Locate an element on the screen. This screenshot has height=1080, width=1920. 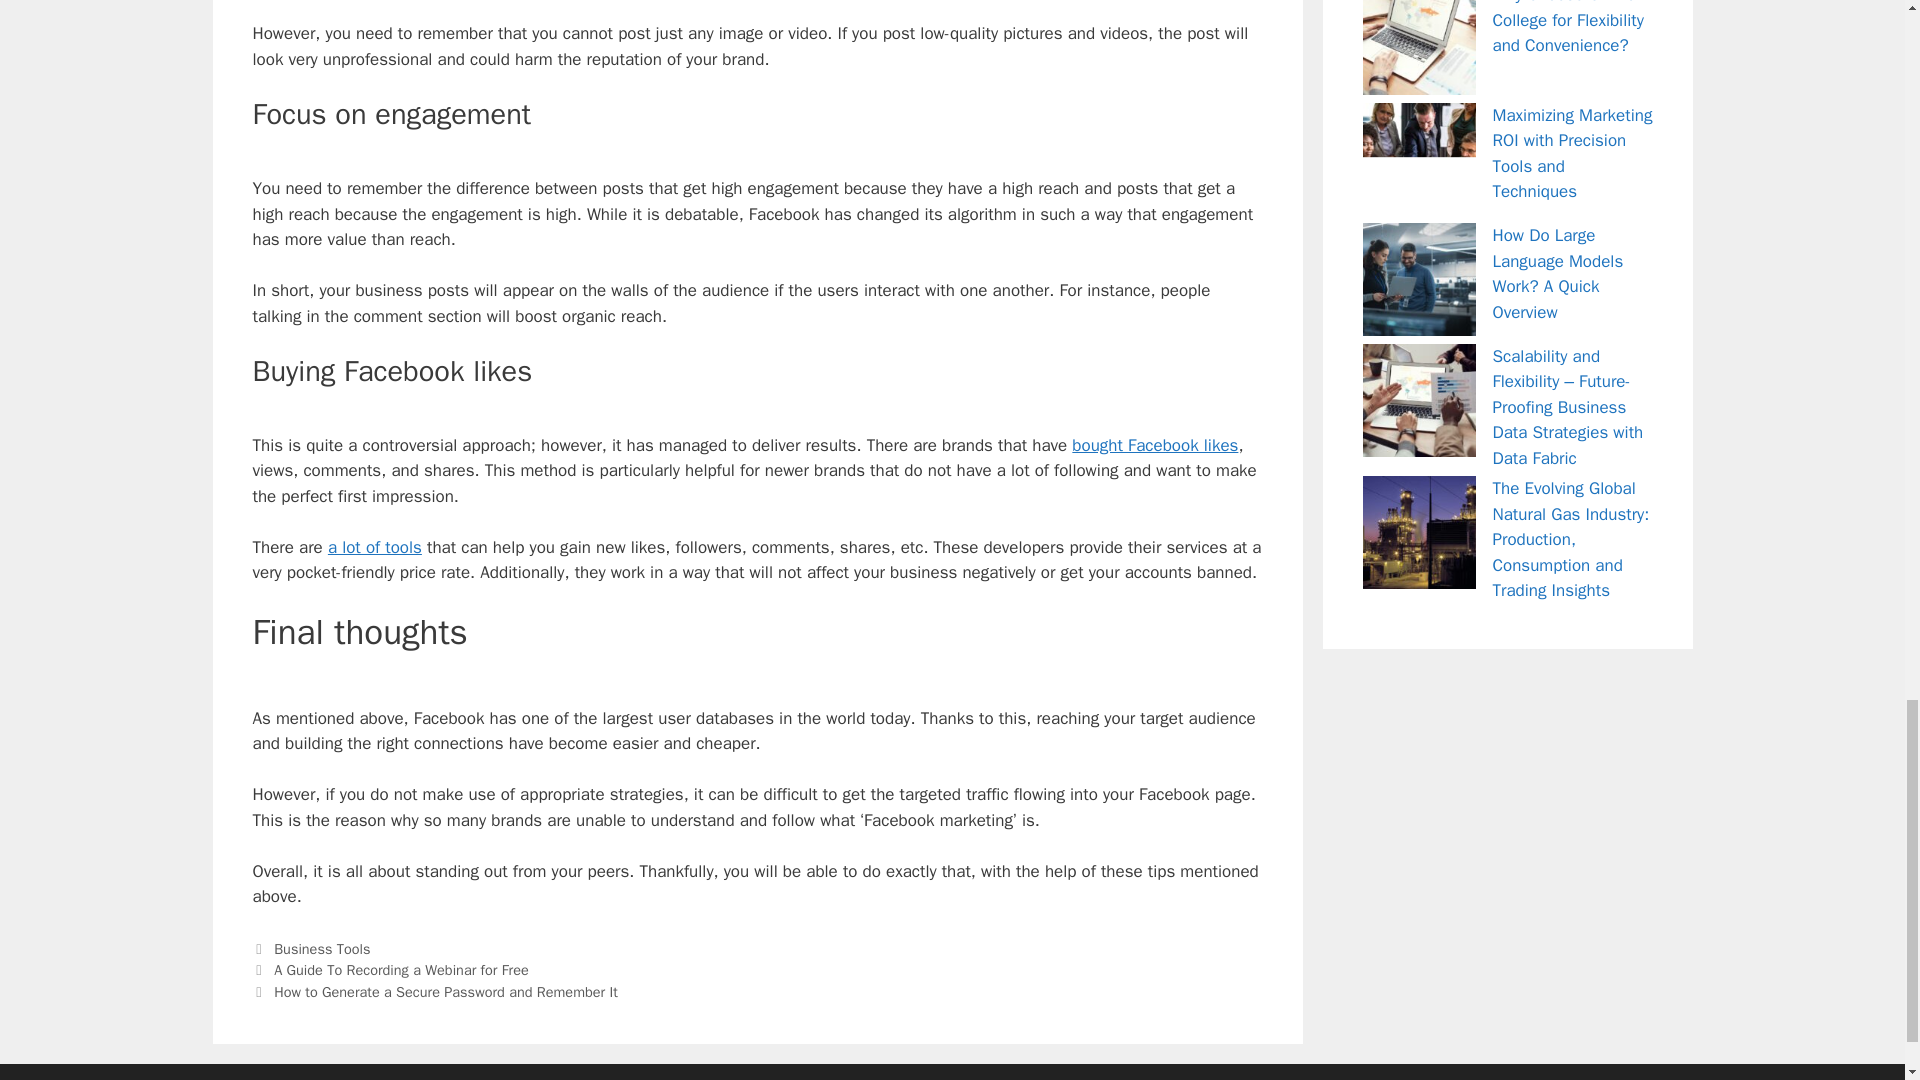
Previous is located at coordinates (390, 970).